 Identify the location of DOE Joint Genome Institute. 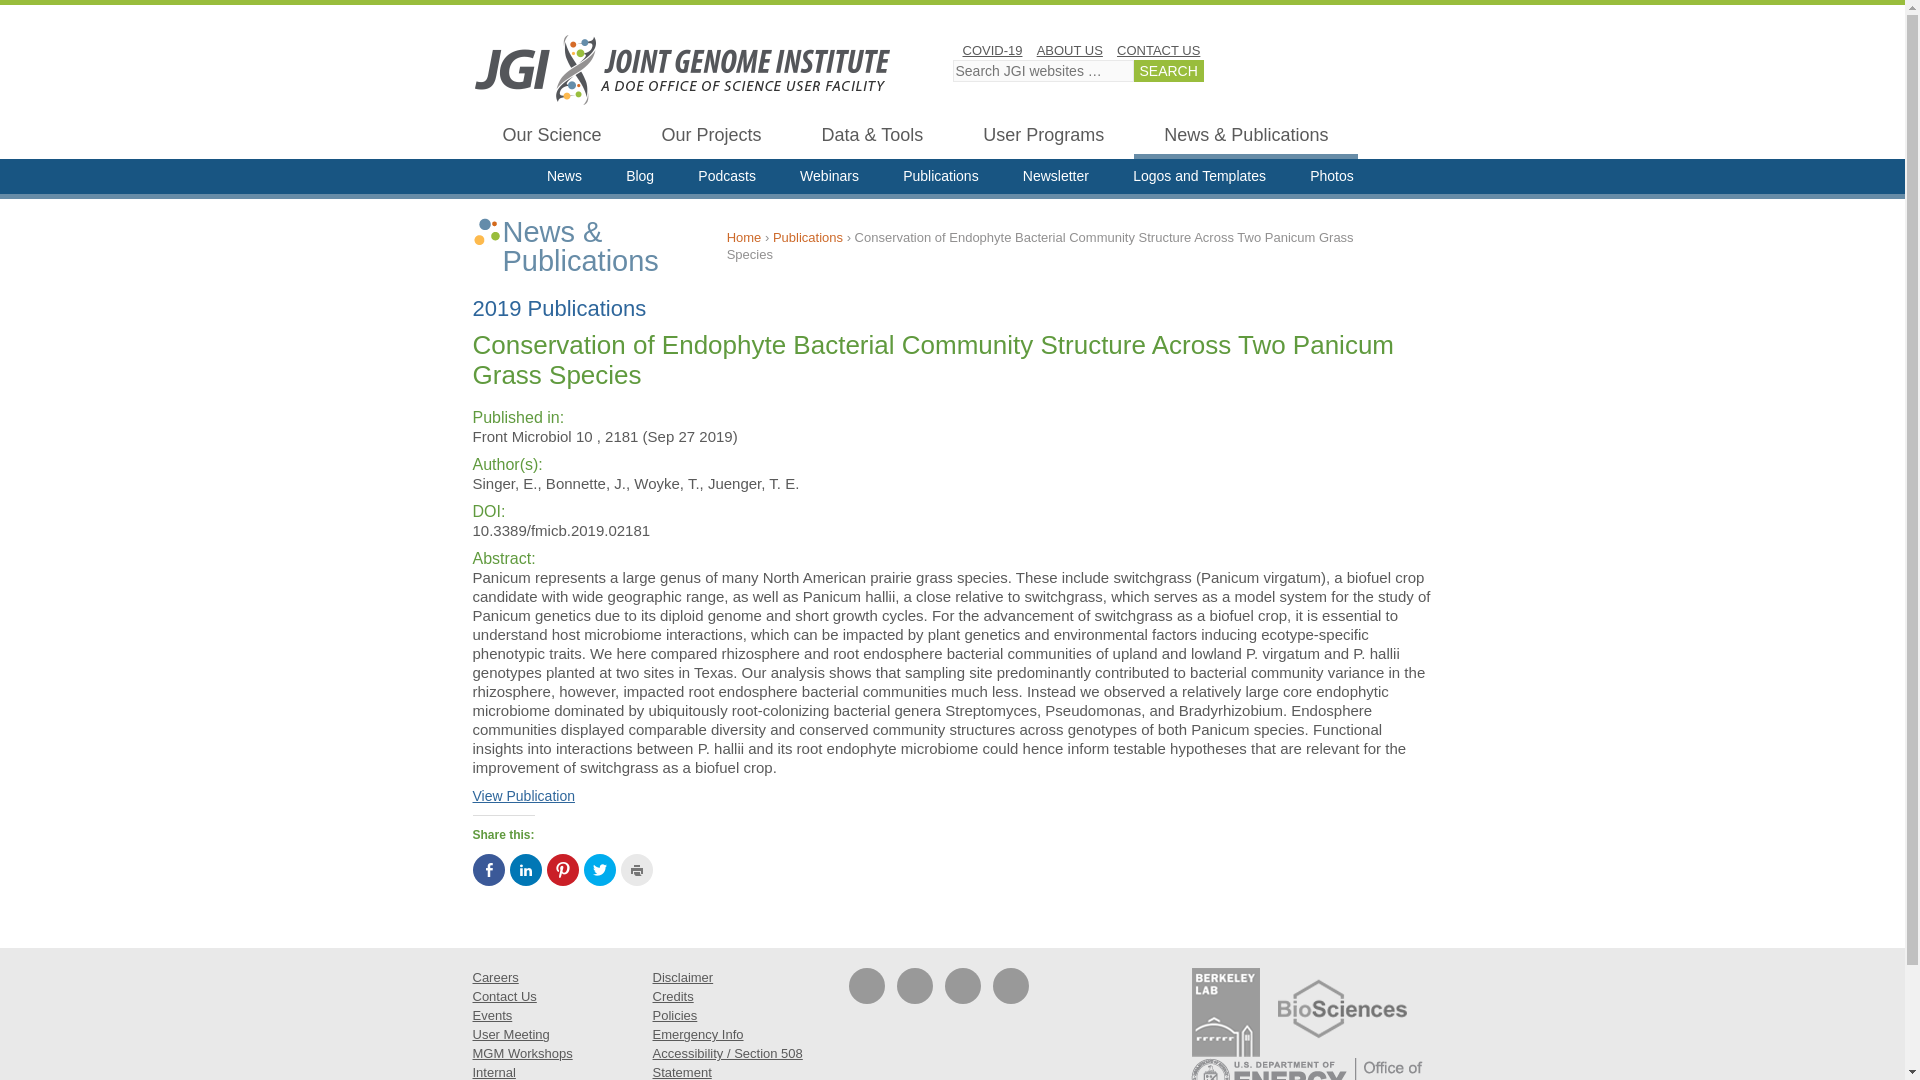
(682, 69).